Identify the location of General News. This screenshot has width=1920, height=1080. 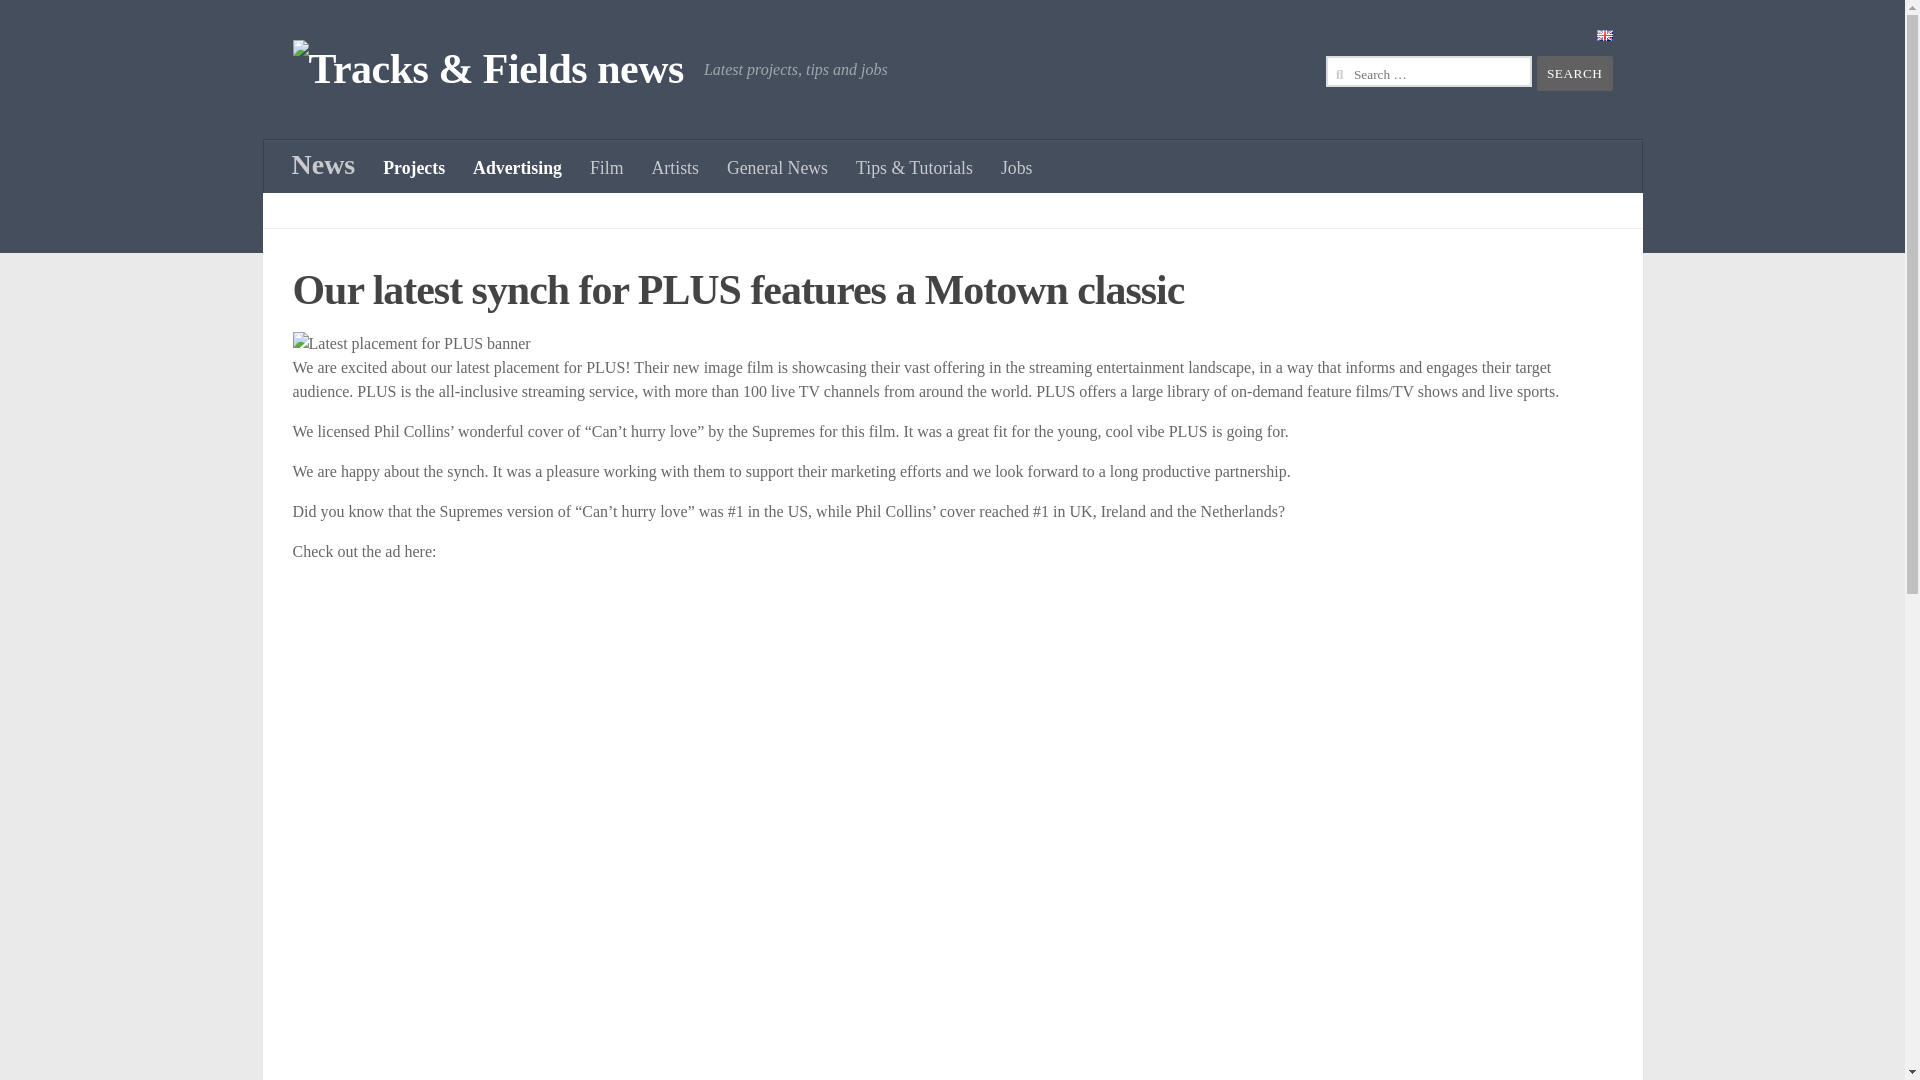
(777, 168).